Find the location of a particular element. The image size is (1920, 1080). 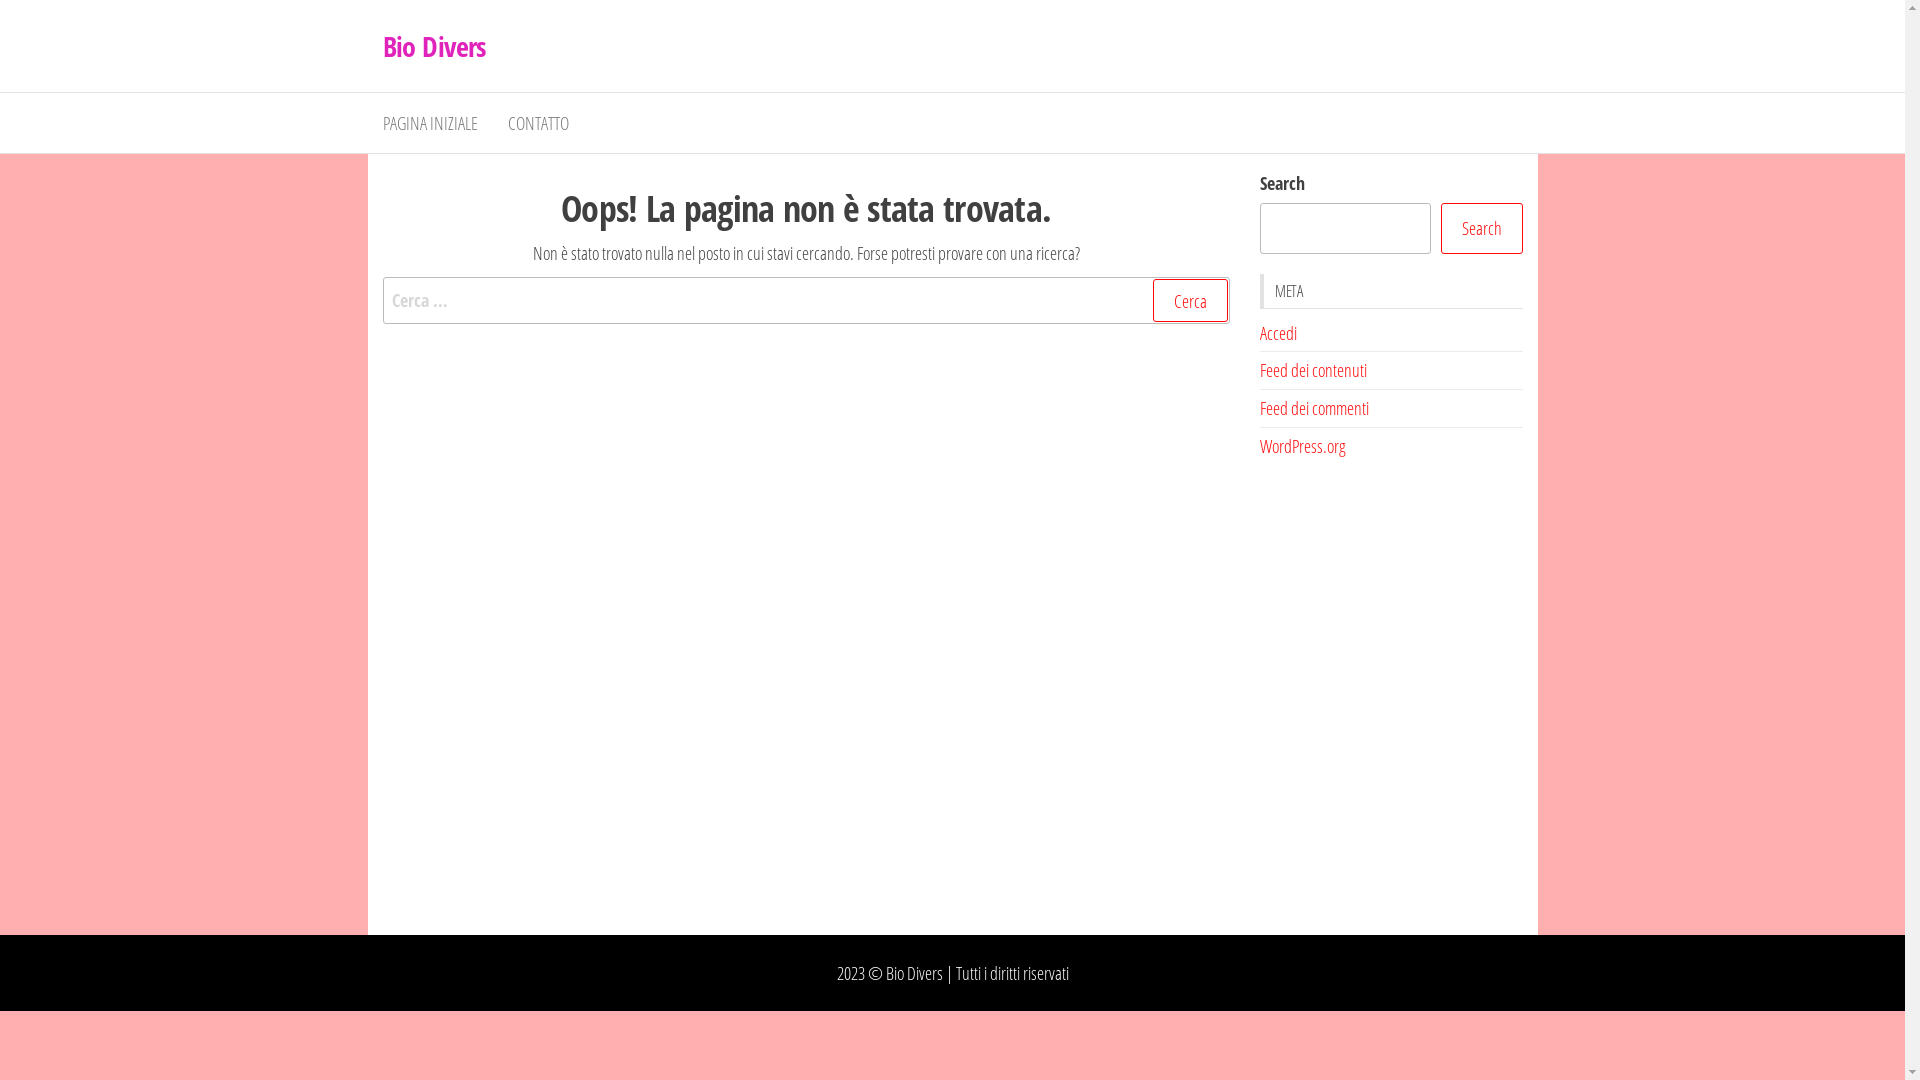

Feed dei commenti is located at coordinates (1314, 408).